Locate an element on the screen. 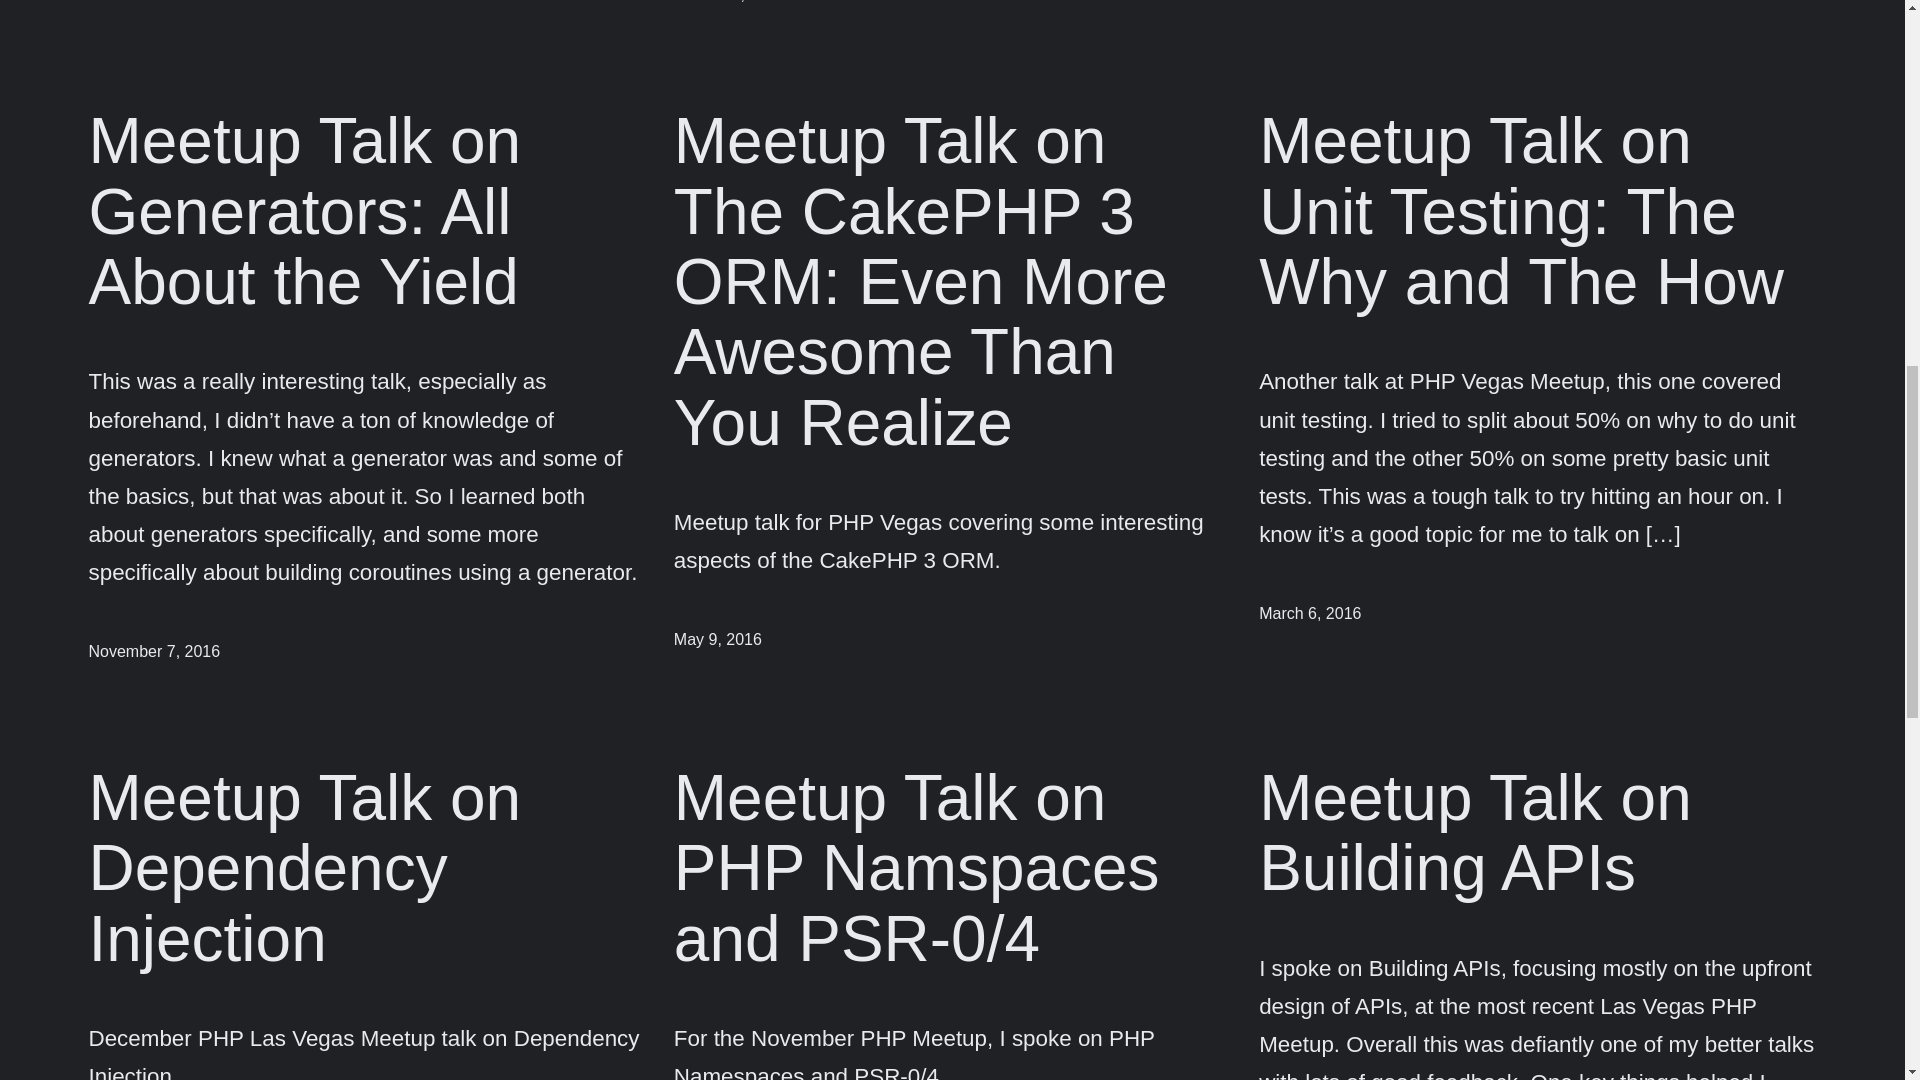 This screenshot has width=1920, height=1080. Meetup Talk on Unit Testing: The Why and The How is located at coordinates (1538, 211).